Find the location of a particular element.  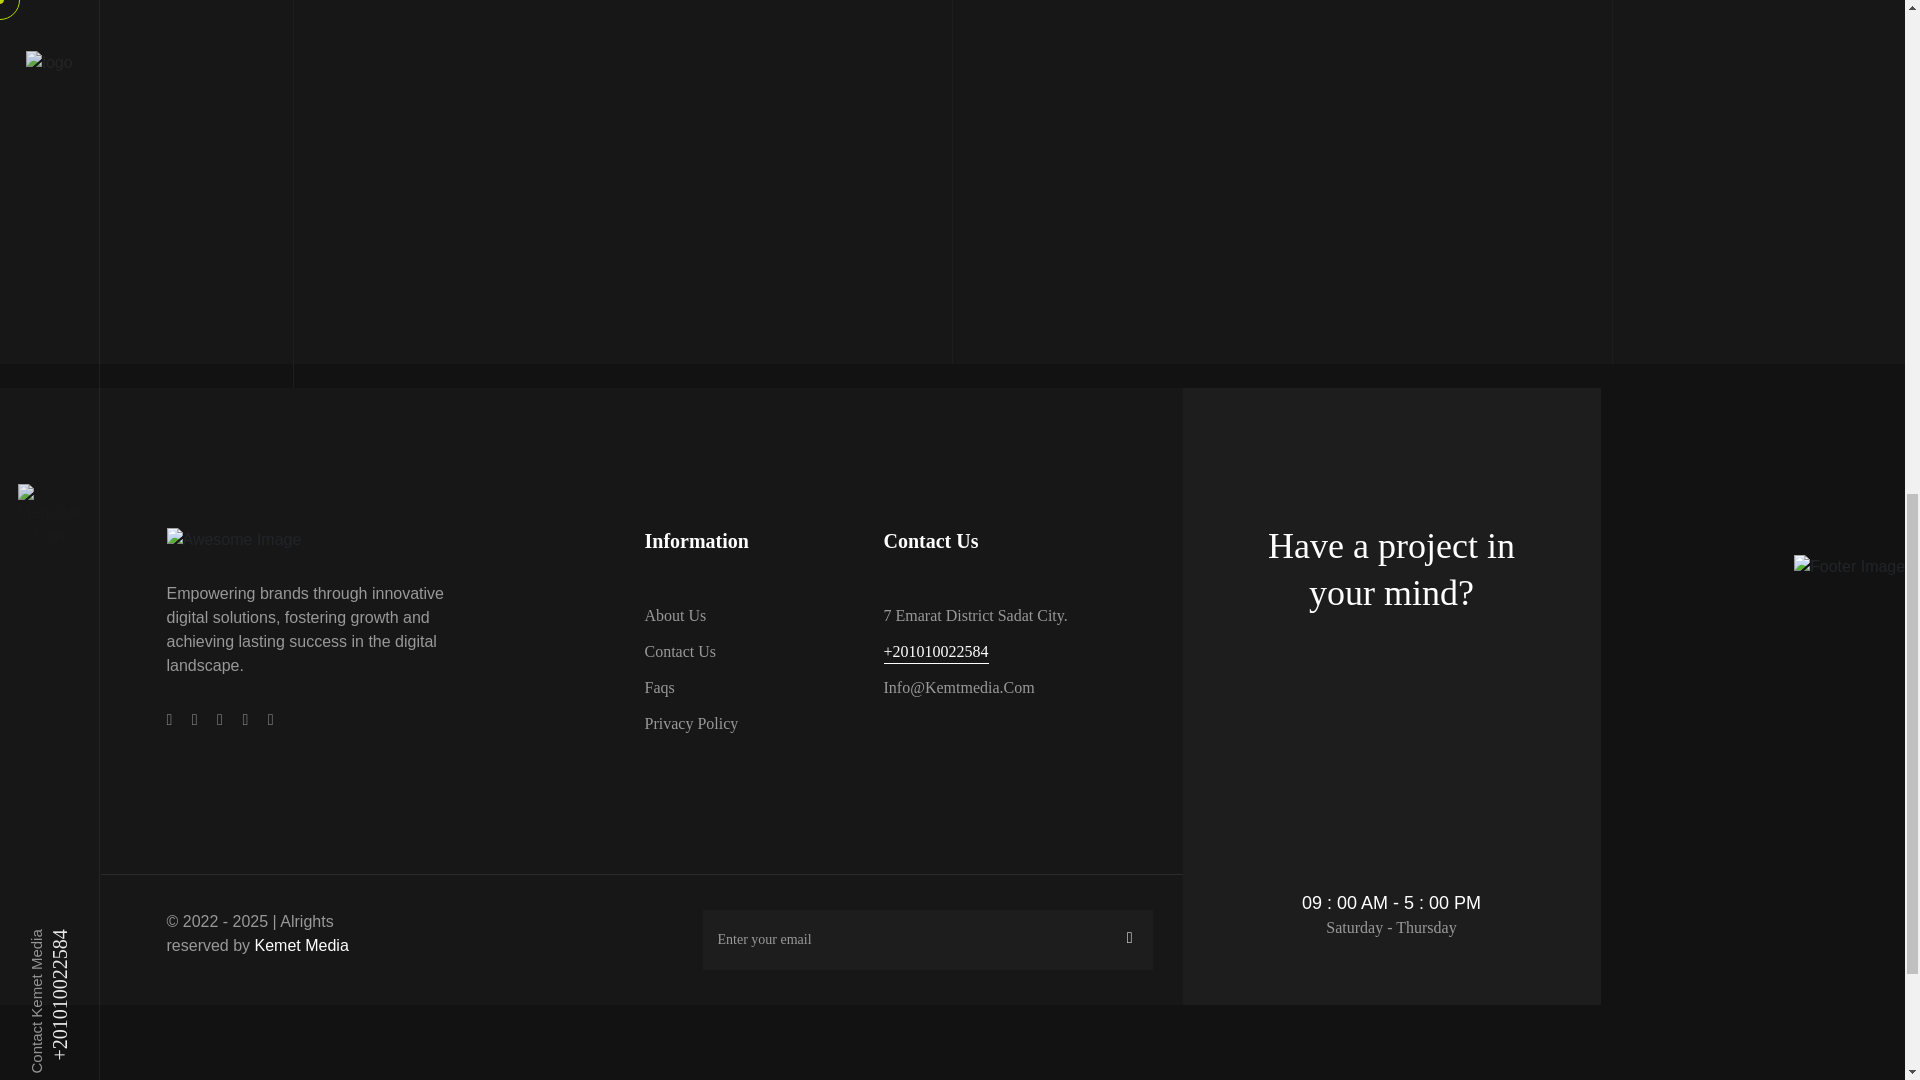

About Us is located at coordinates (674, 615).